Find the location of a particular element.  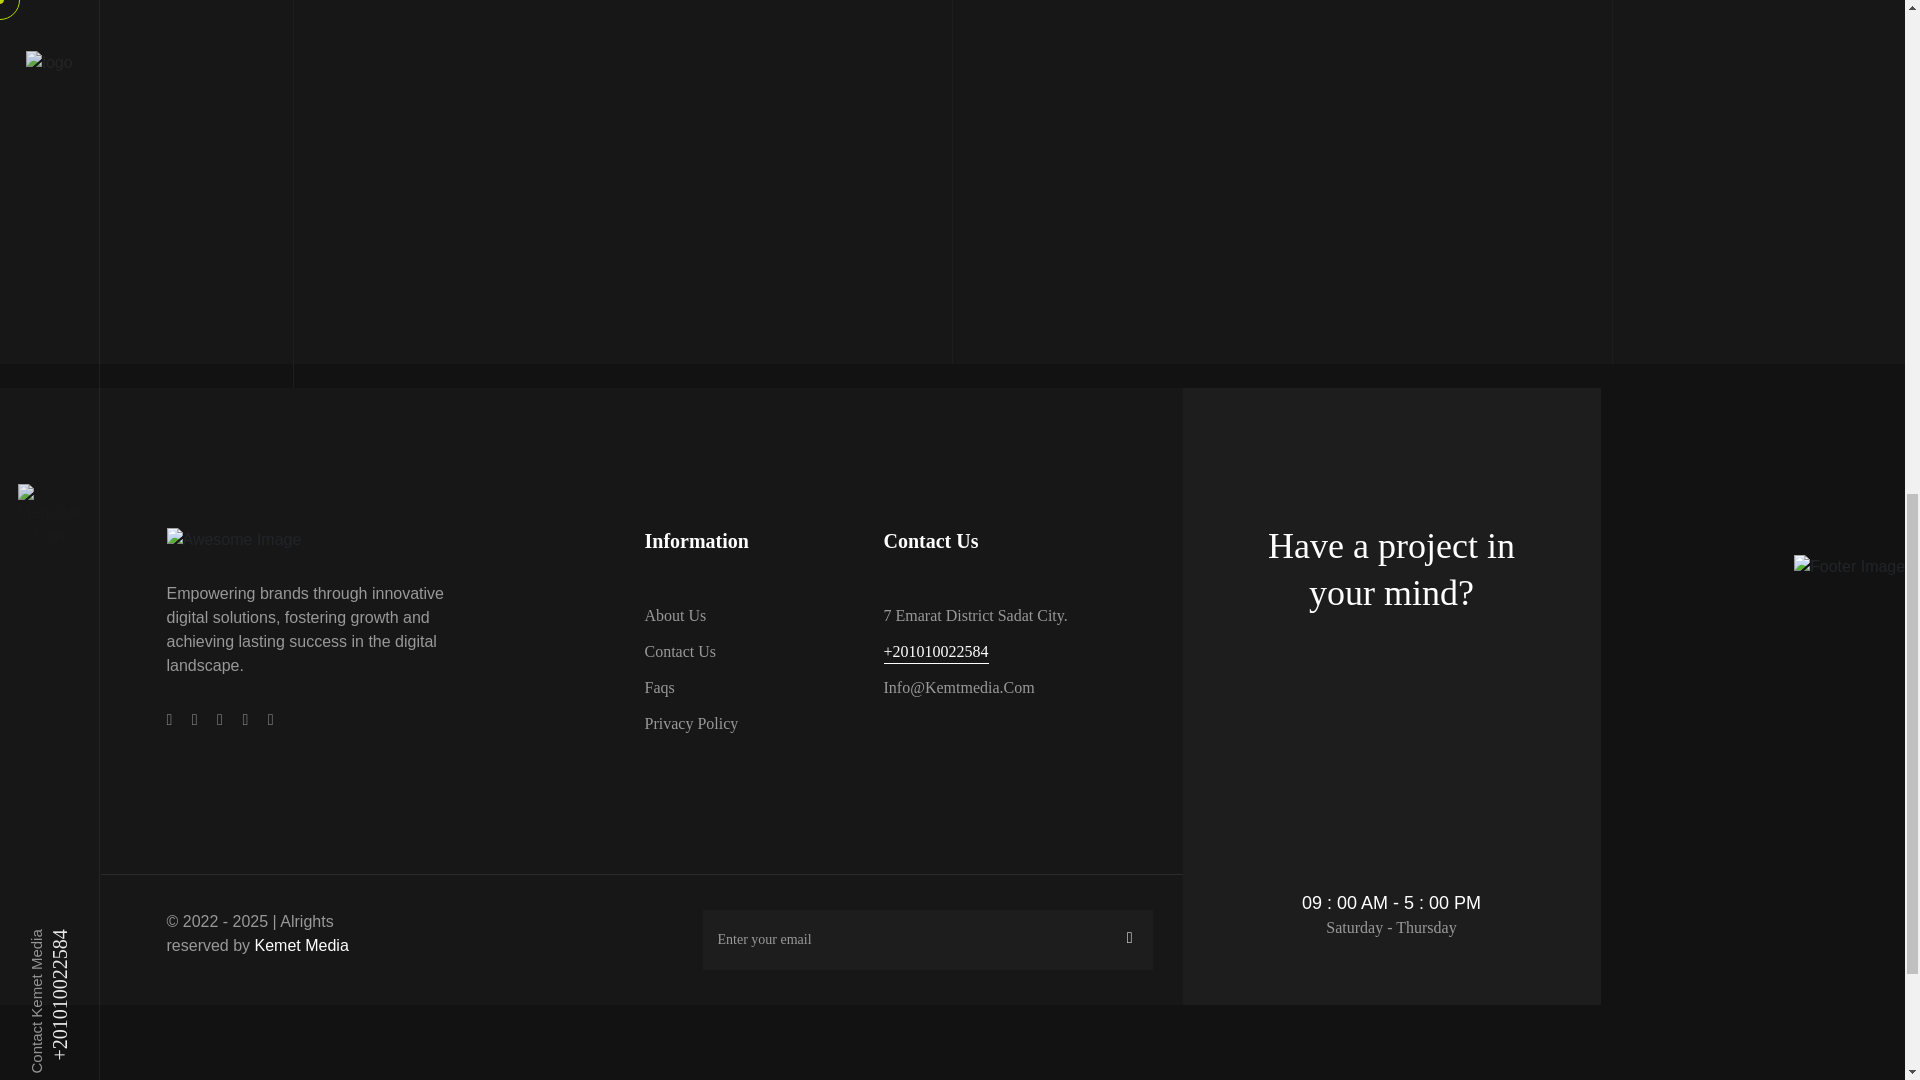

About Us is located at coordinates (674, 615).